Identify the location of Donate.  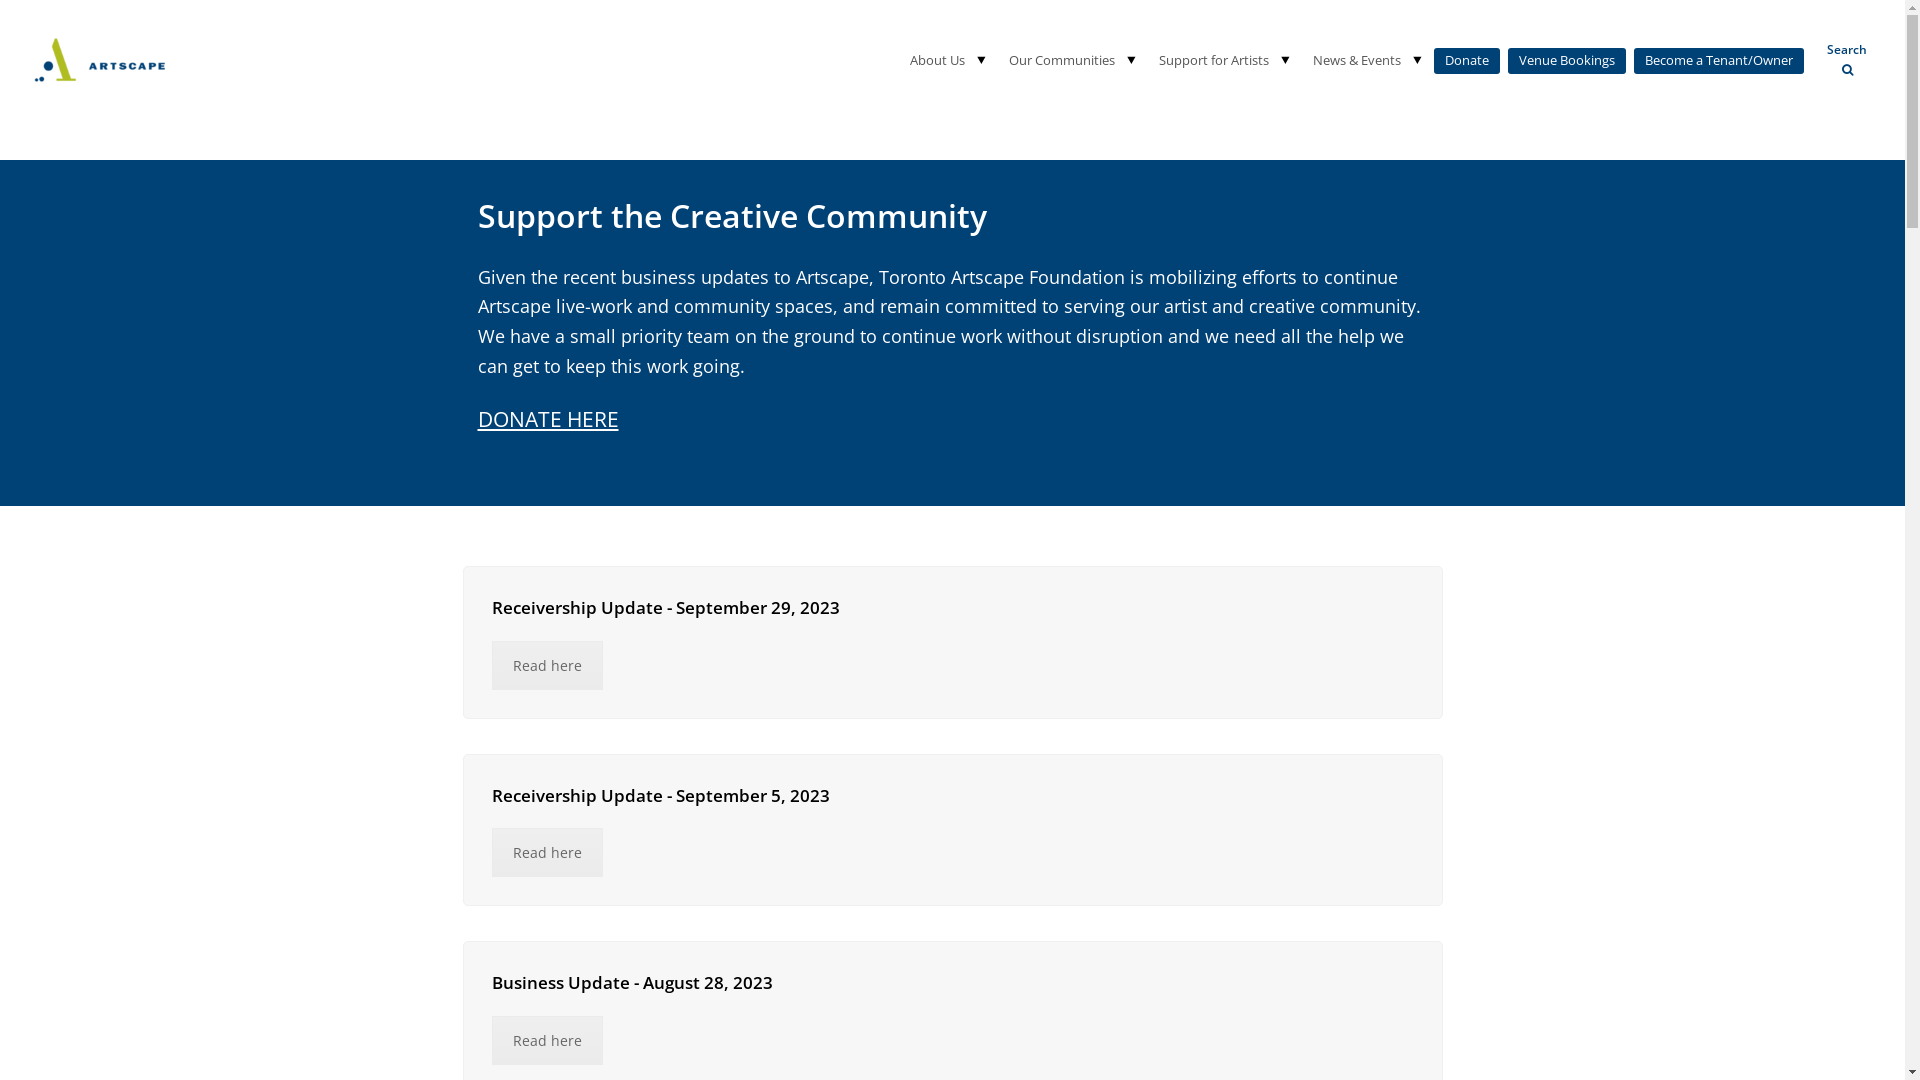
(1467, 60).